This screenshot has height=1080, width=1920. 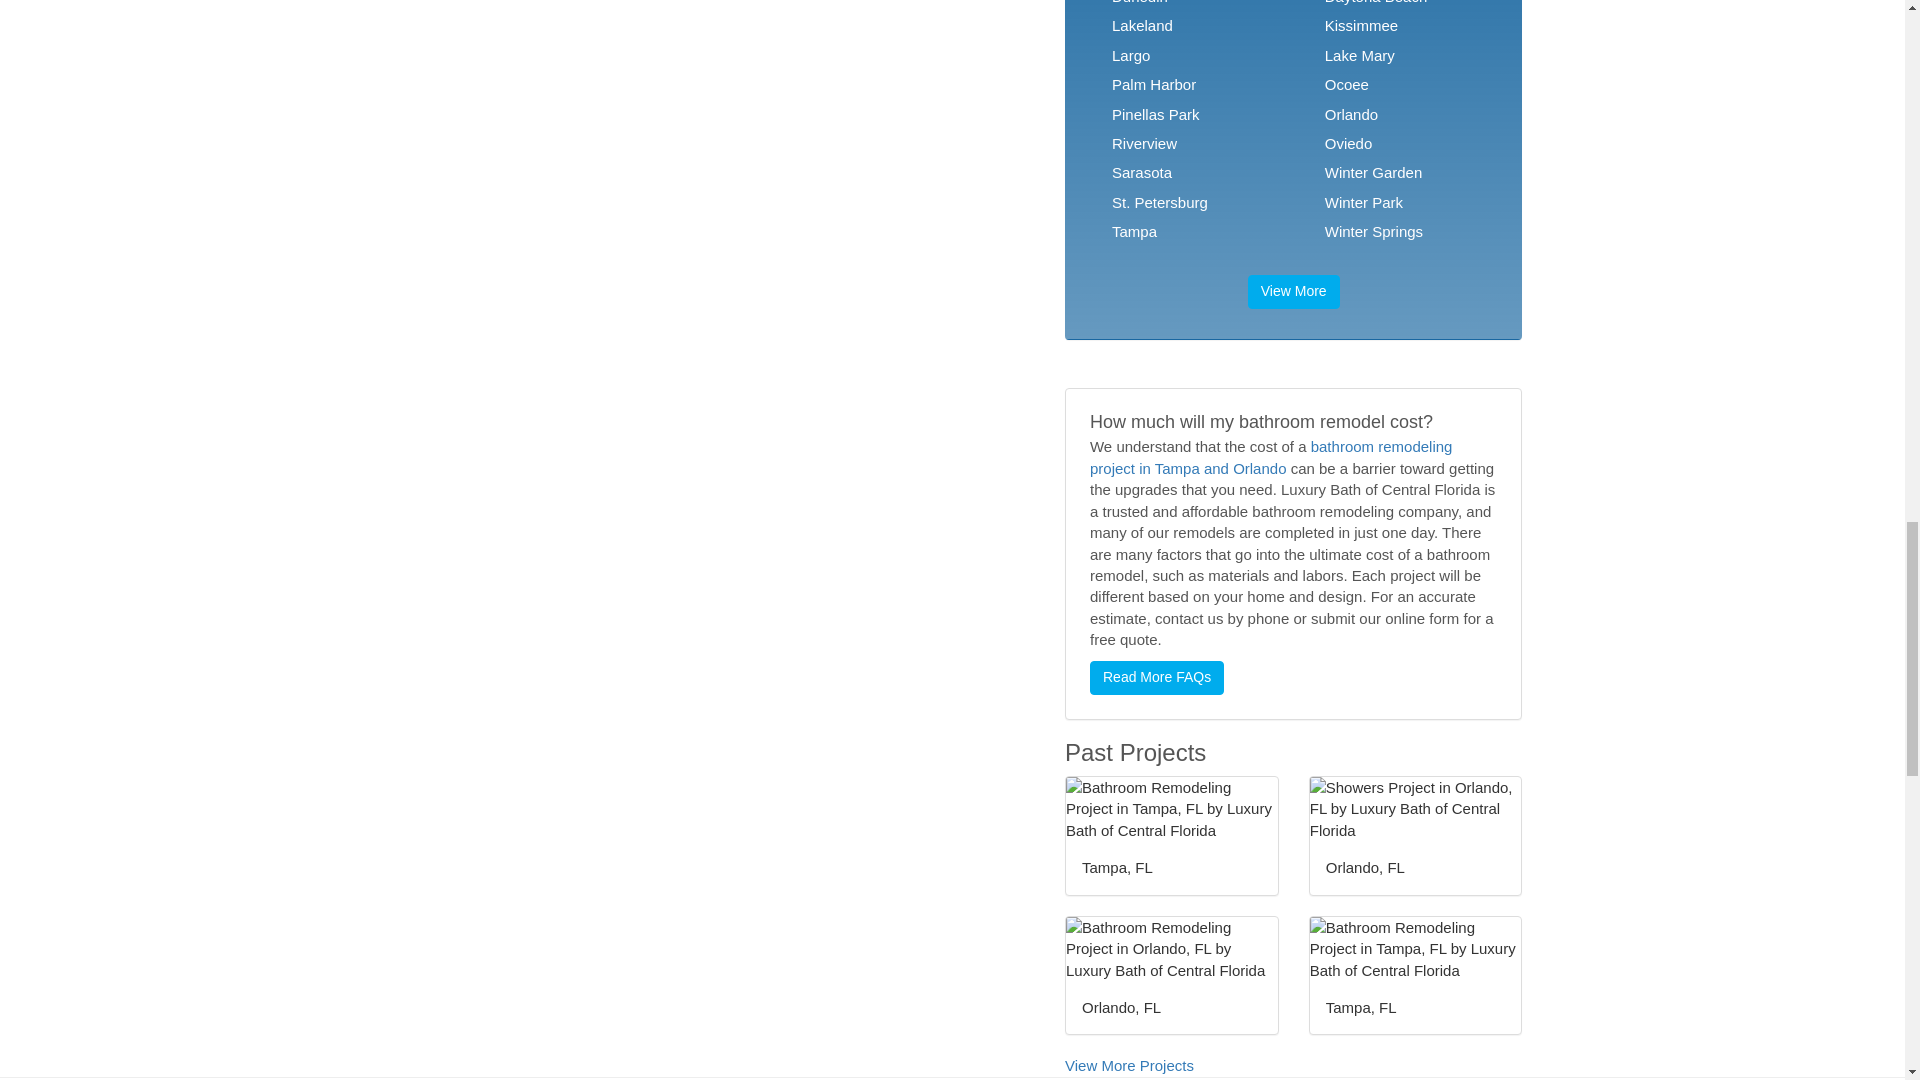 What do you see at coordinates (1172, 948) in the screenshot?
I see `Orlando, FL Bathroom Remodeling Project` at bounding box center [1172, 948].